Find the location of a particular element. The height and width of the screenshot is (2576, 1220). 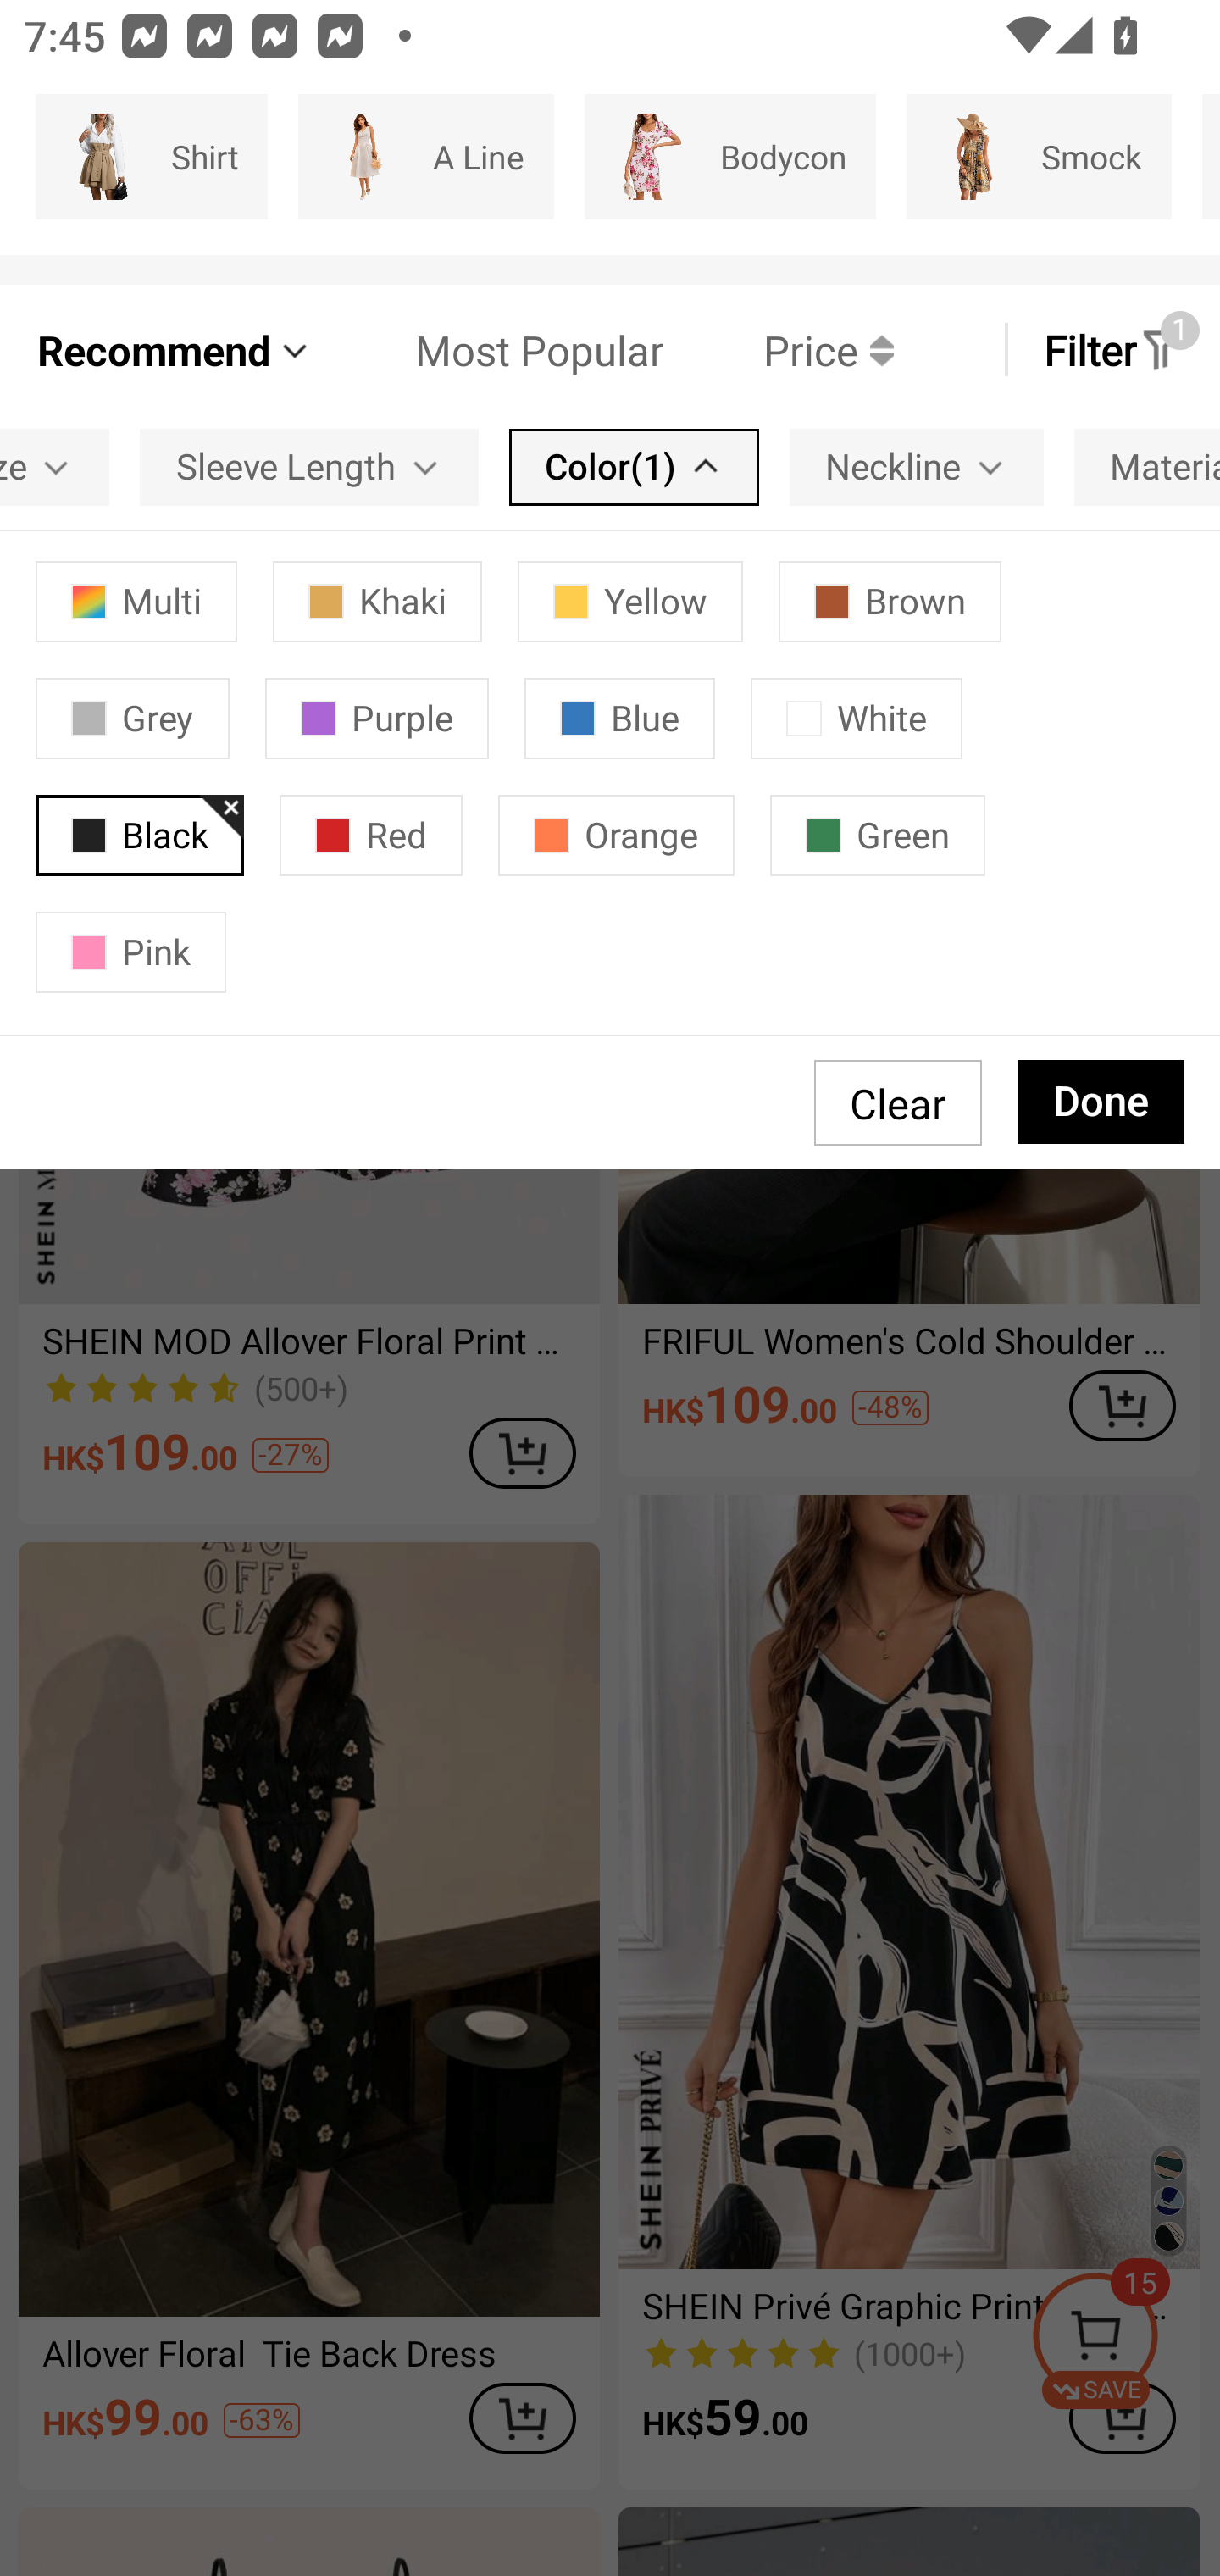

Material is located at coordinates (1147, 466).